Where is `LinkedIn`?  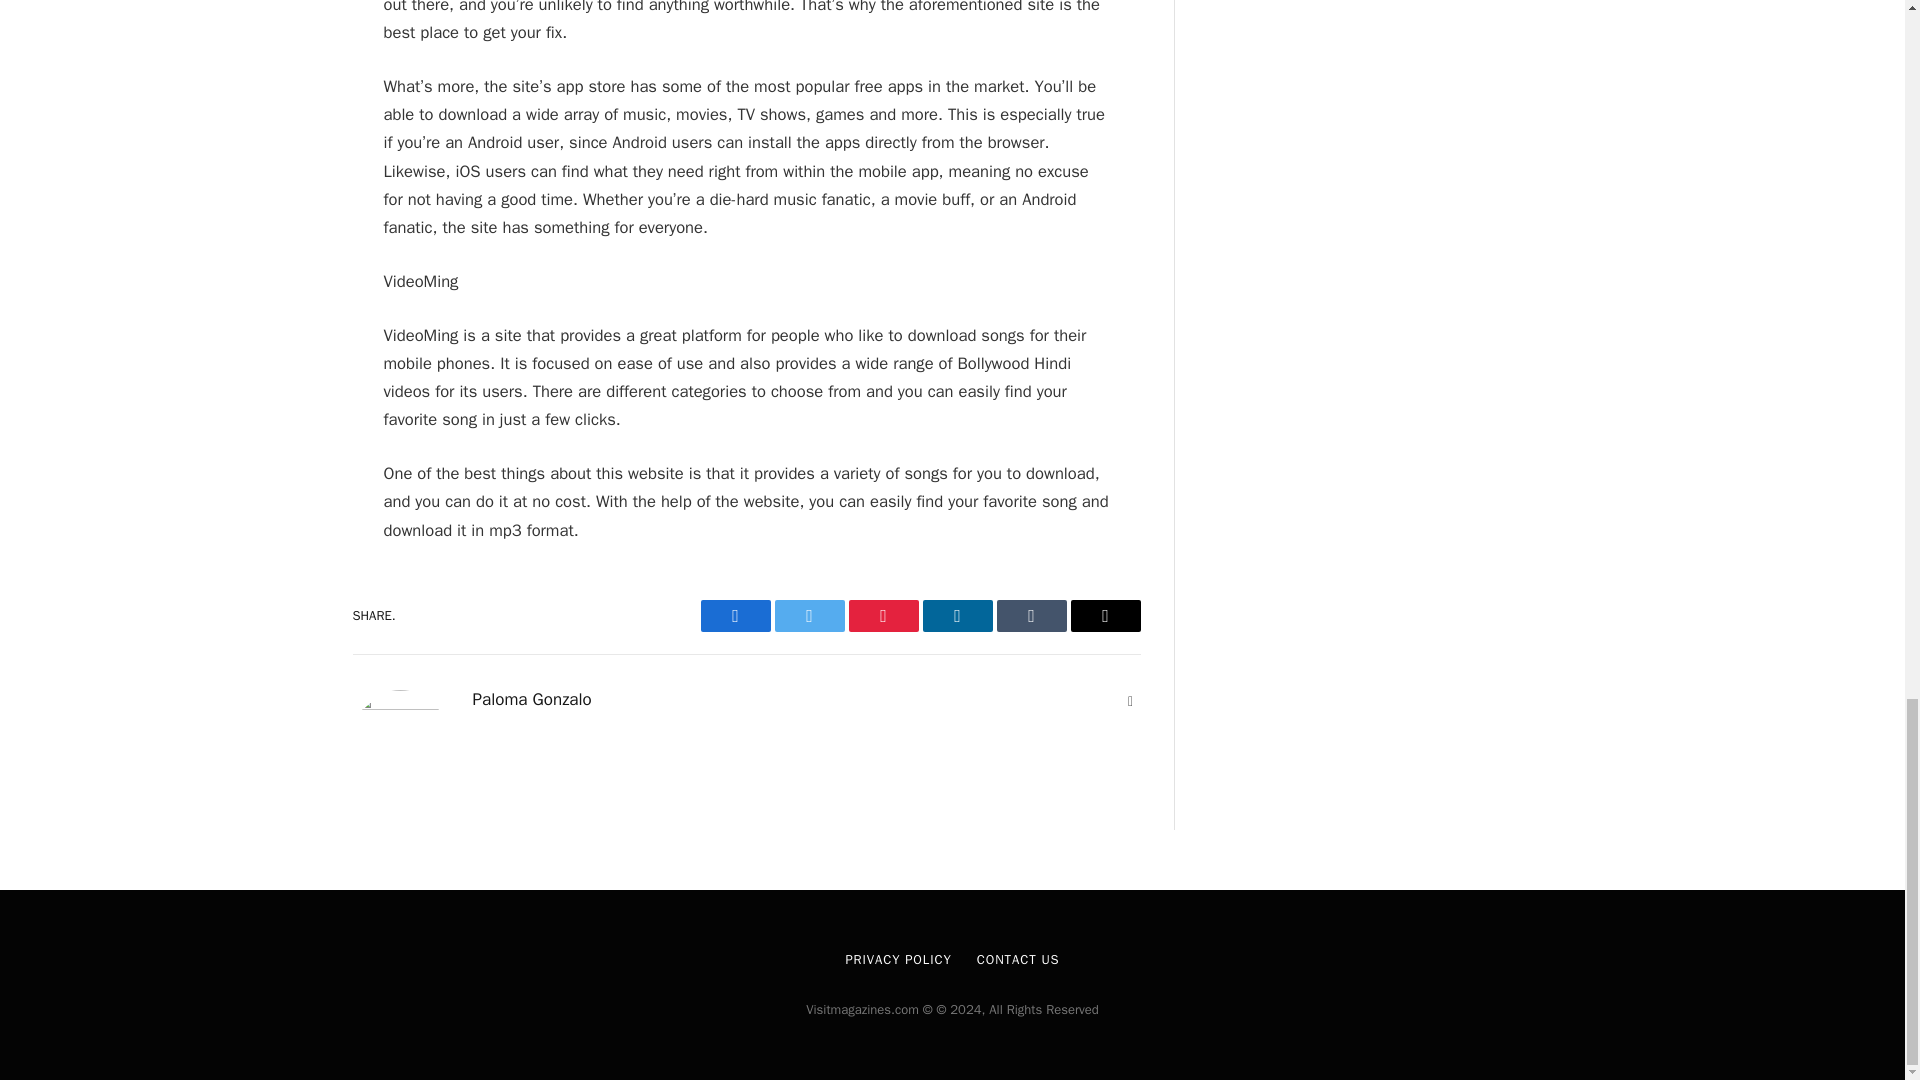 LinkedIn is located at coordinates (956, 616).